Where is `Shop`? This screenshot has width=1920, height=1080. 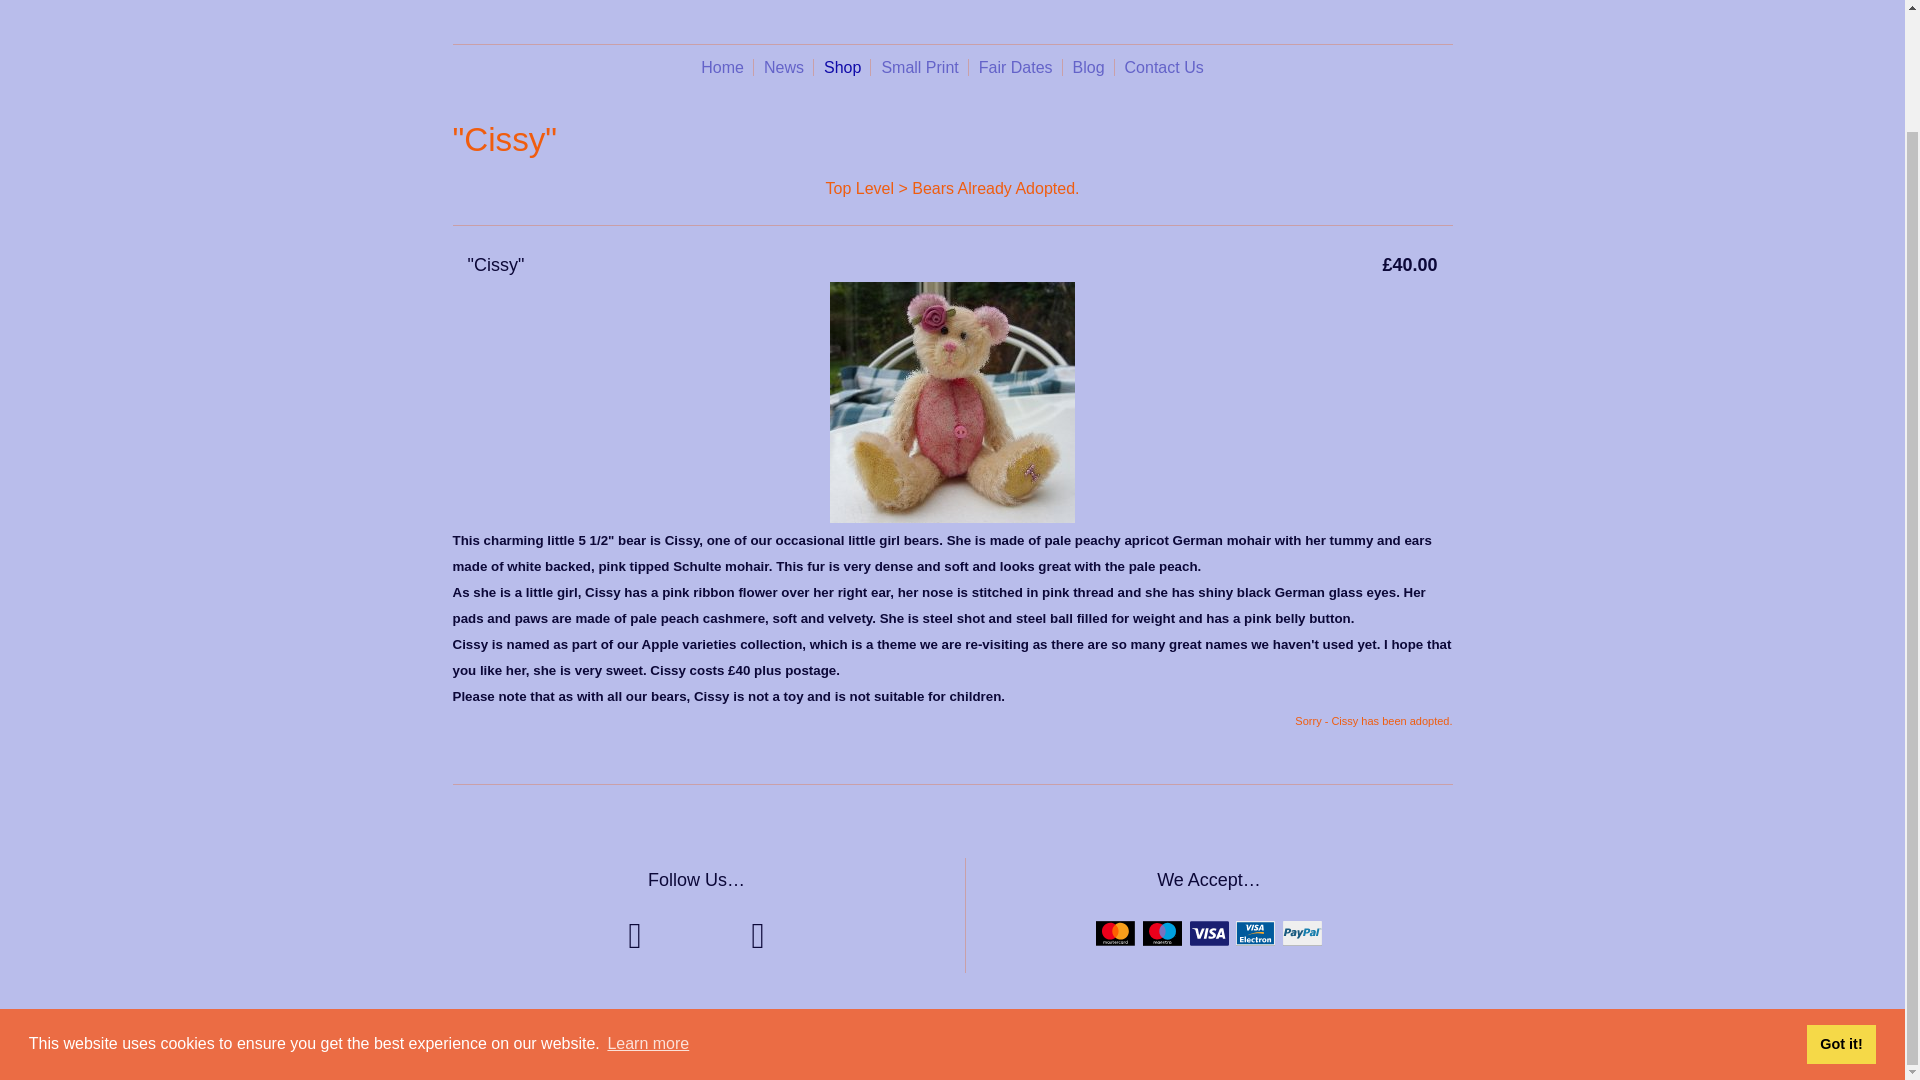
Shop is located at coordinates (842, 67).